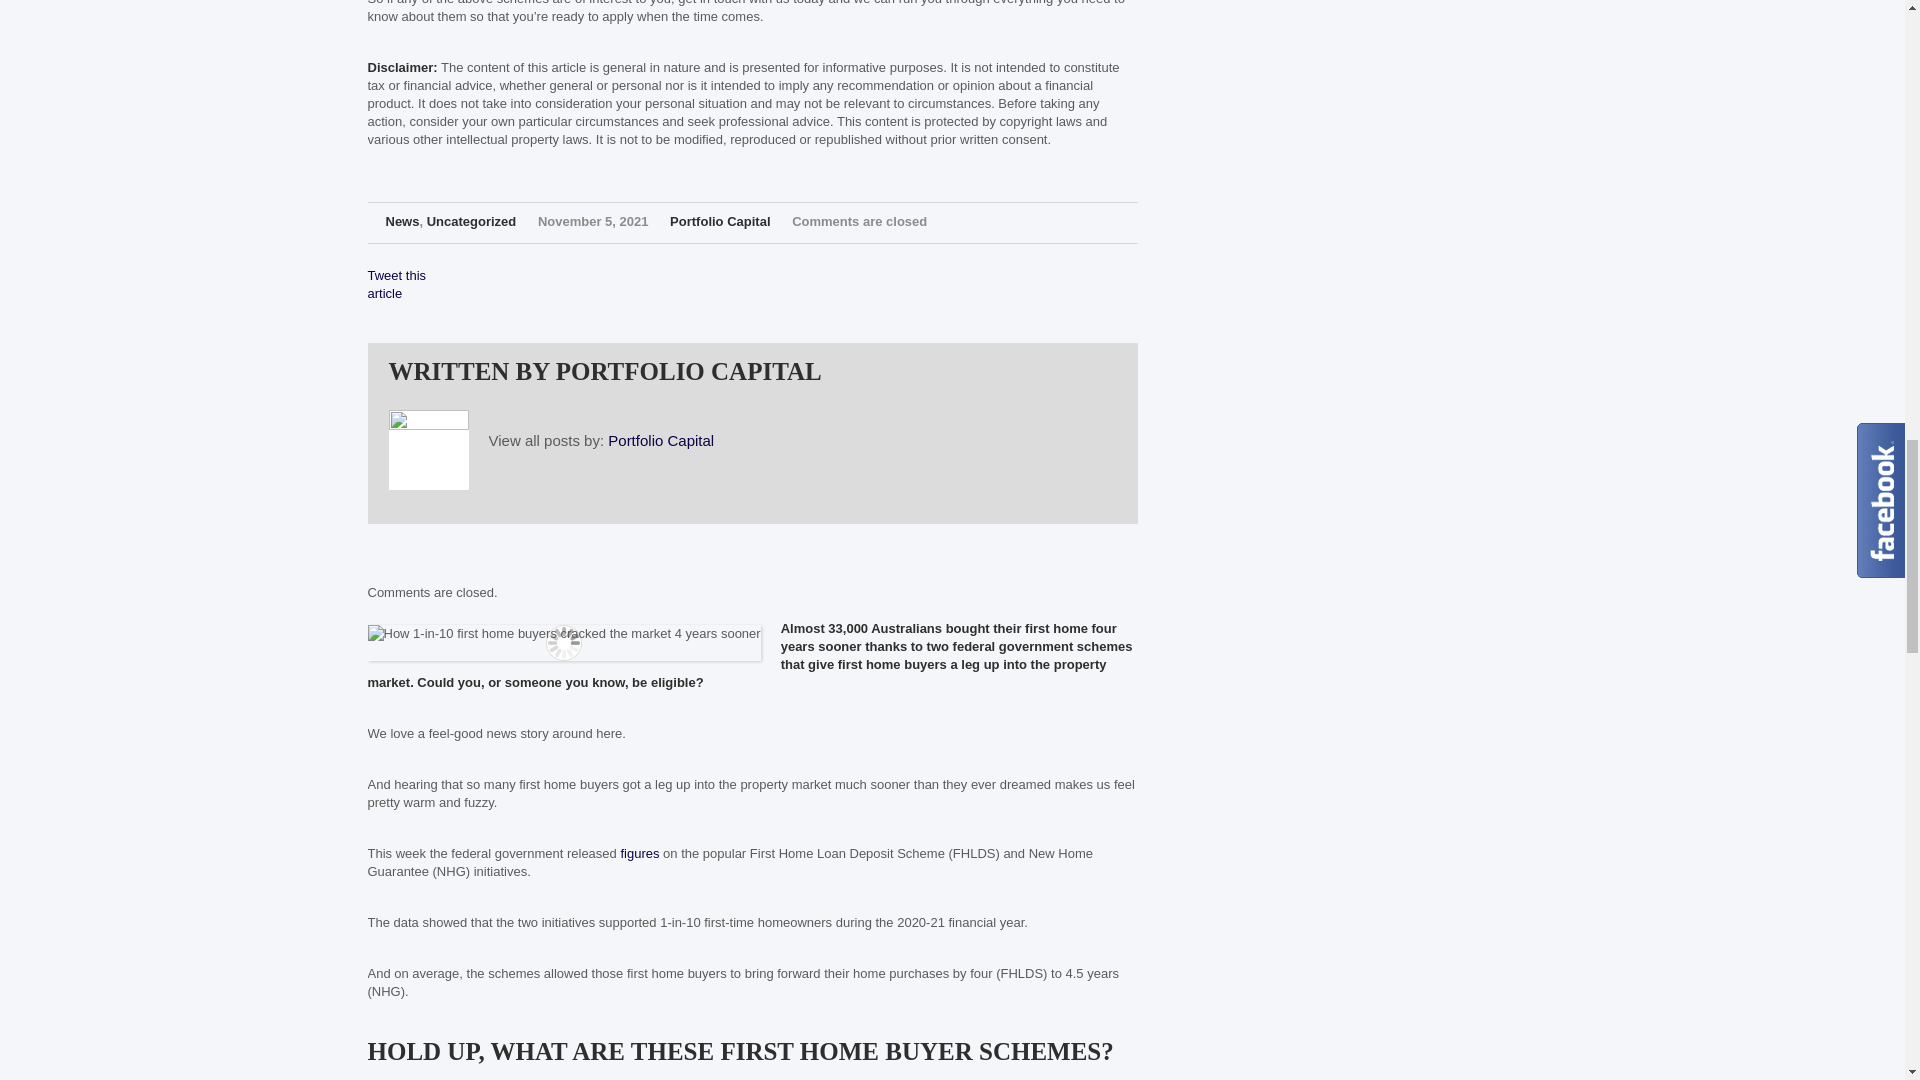 Image resolution: width=1920 pixels, height=1080 pixels. I want to click on Posts by Portfolio Capital, so click(688, 370).